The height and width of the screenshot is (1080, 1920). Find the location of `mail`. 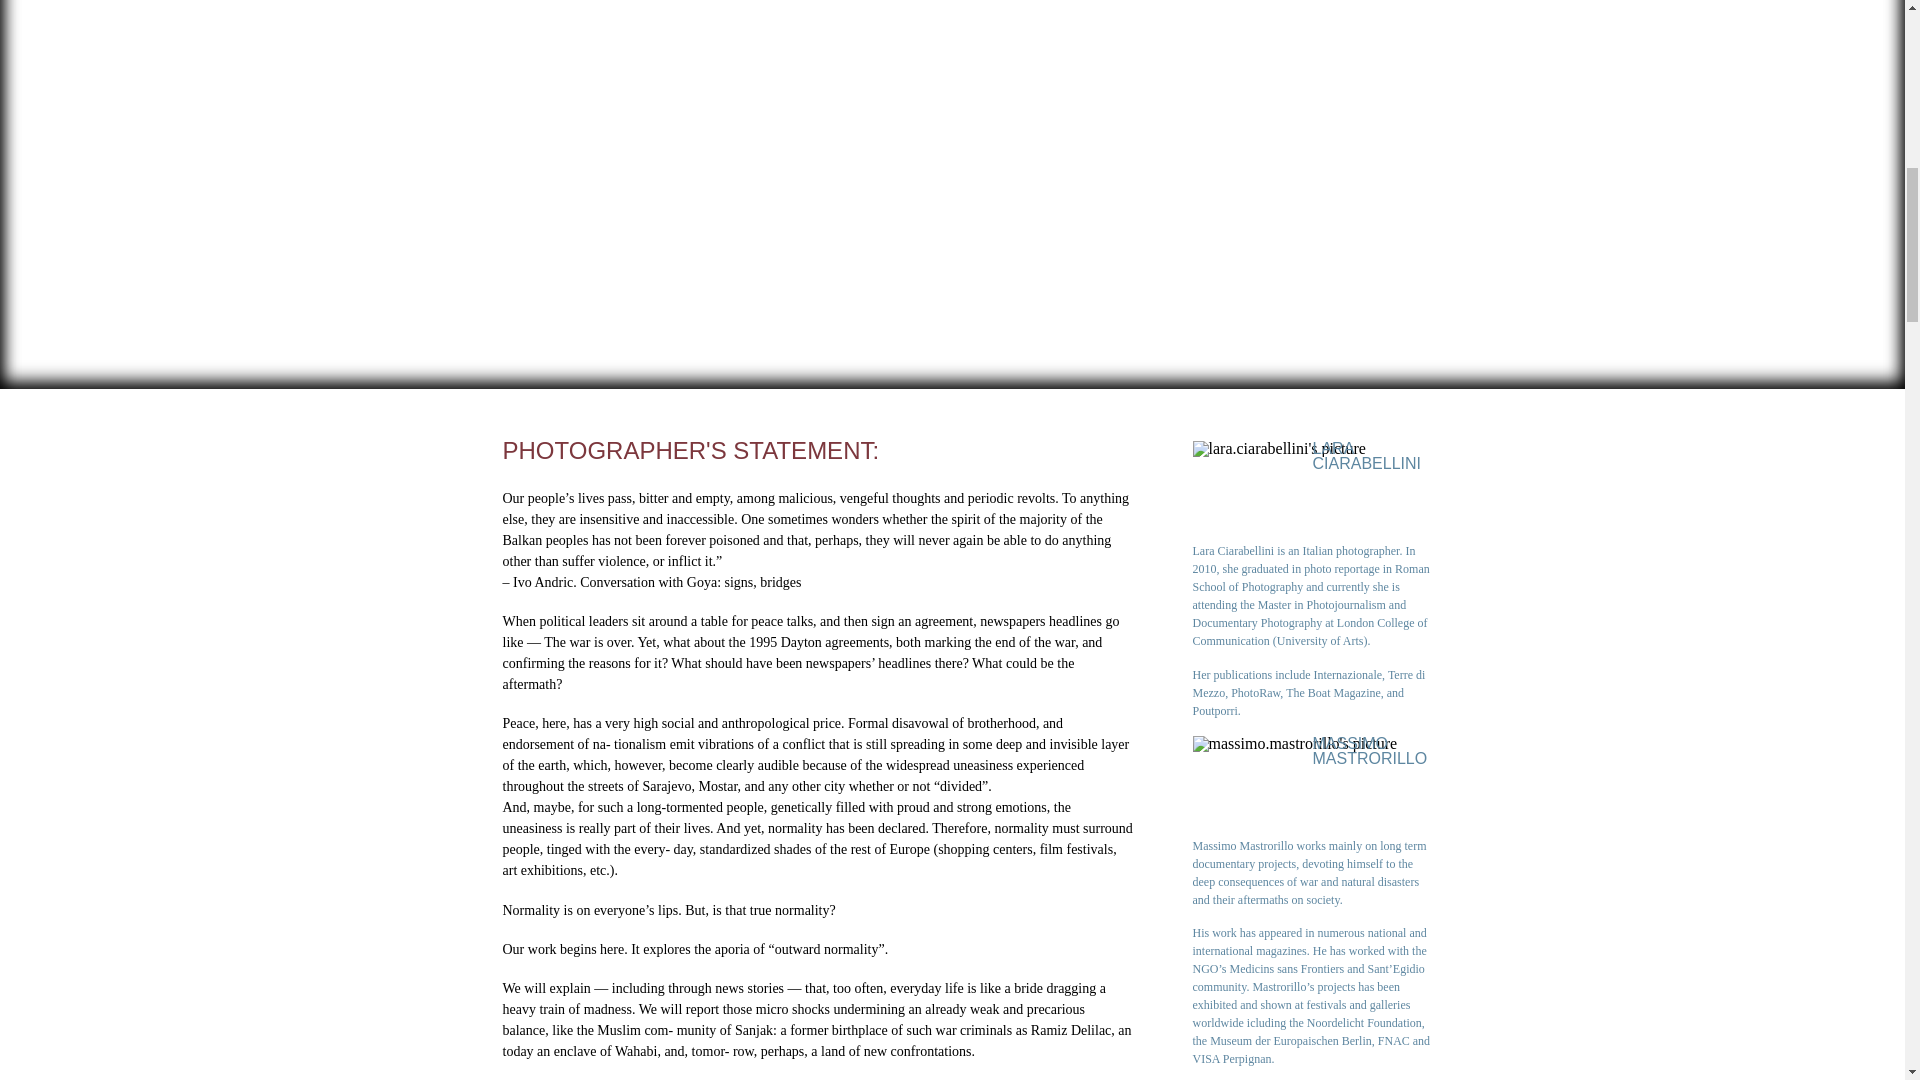

mail is located at coordinates (1420, 828).